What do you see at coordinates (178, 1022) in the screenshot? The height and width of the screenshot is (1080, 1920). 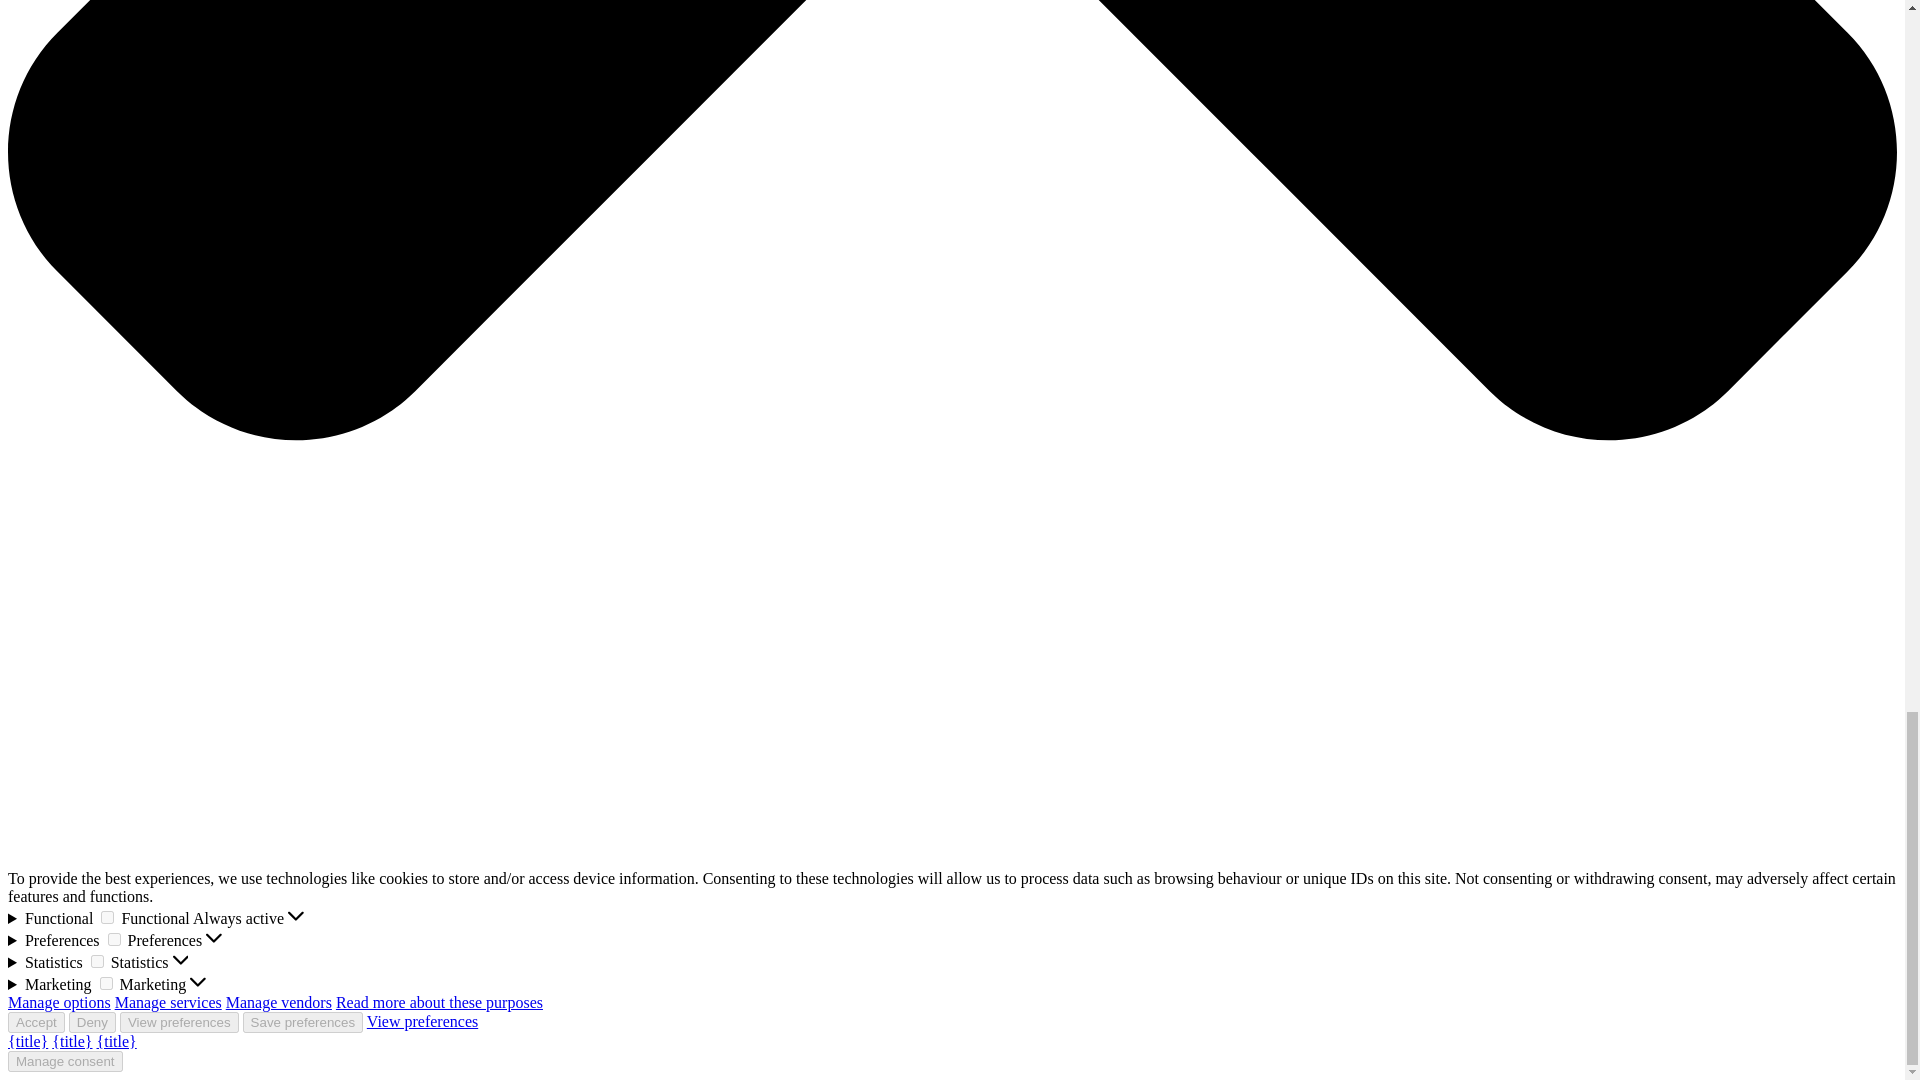 I see `View preferences` at bounding box center [178, 1022].